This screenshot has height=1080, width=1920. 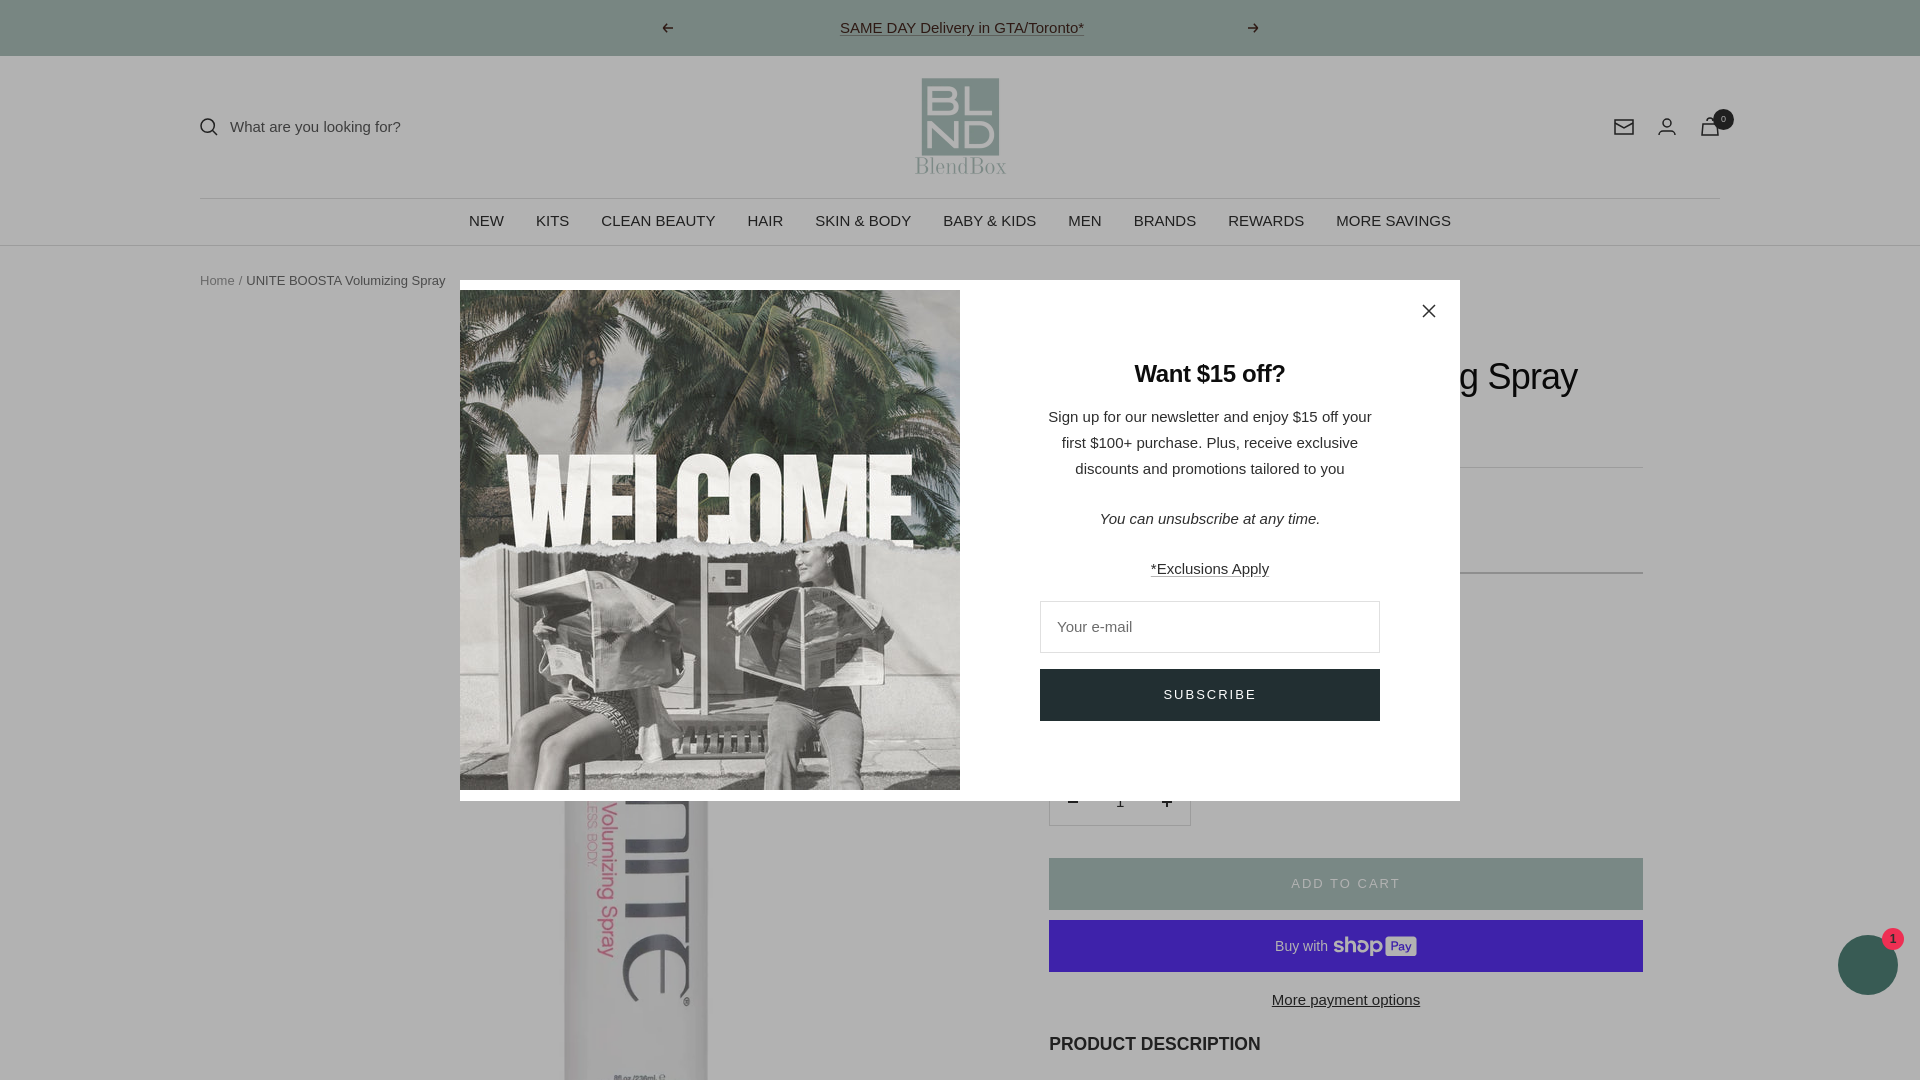 I want to click on ADD TO CART, so click(x=1346, y=884).